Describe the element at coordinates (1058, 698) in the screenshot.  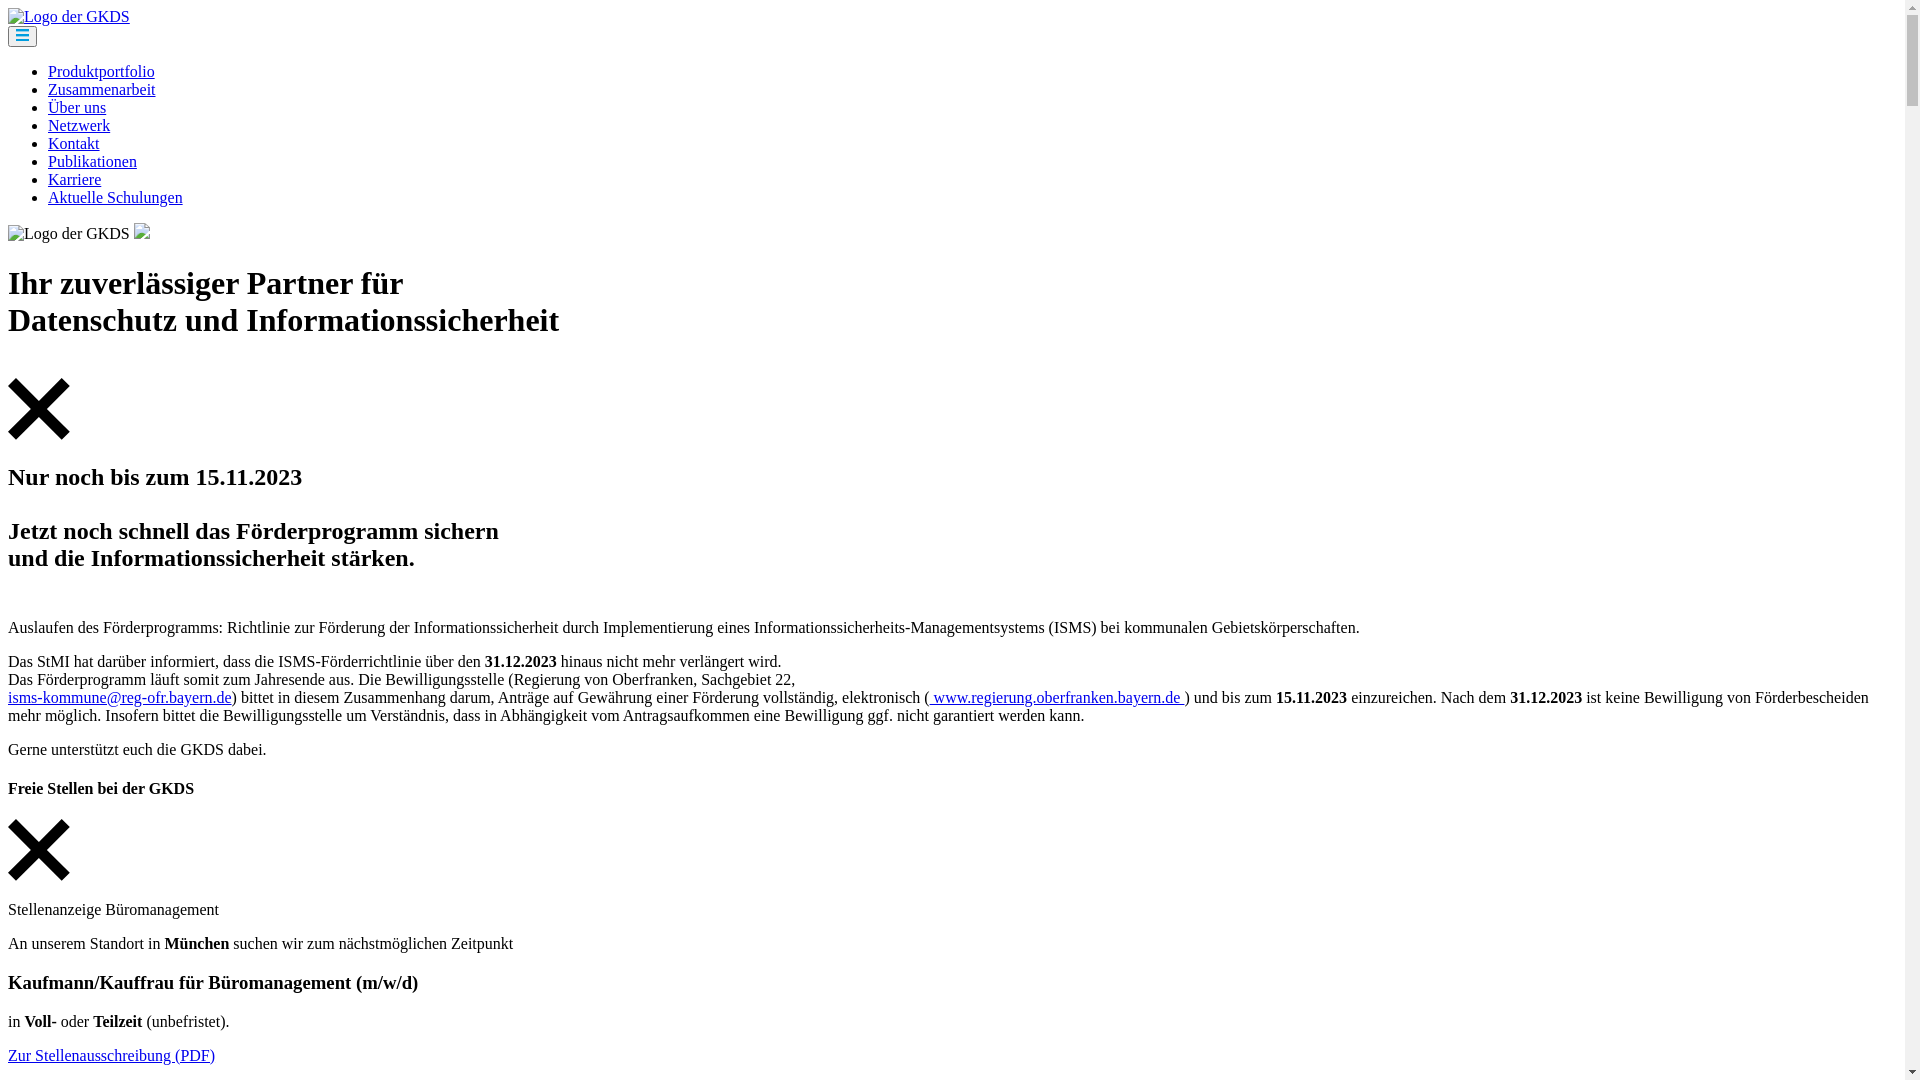
I see `www.regierung.oberfranken.bayern.de` at that location.